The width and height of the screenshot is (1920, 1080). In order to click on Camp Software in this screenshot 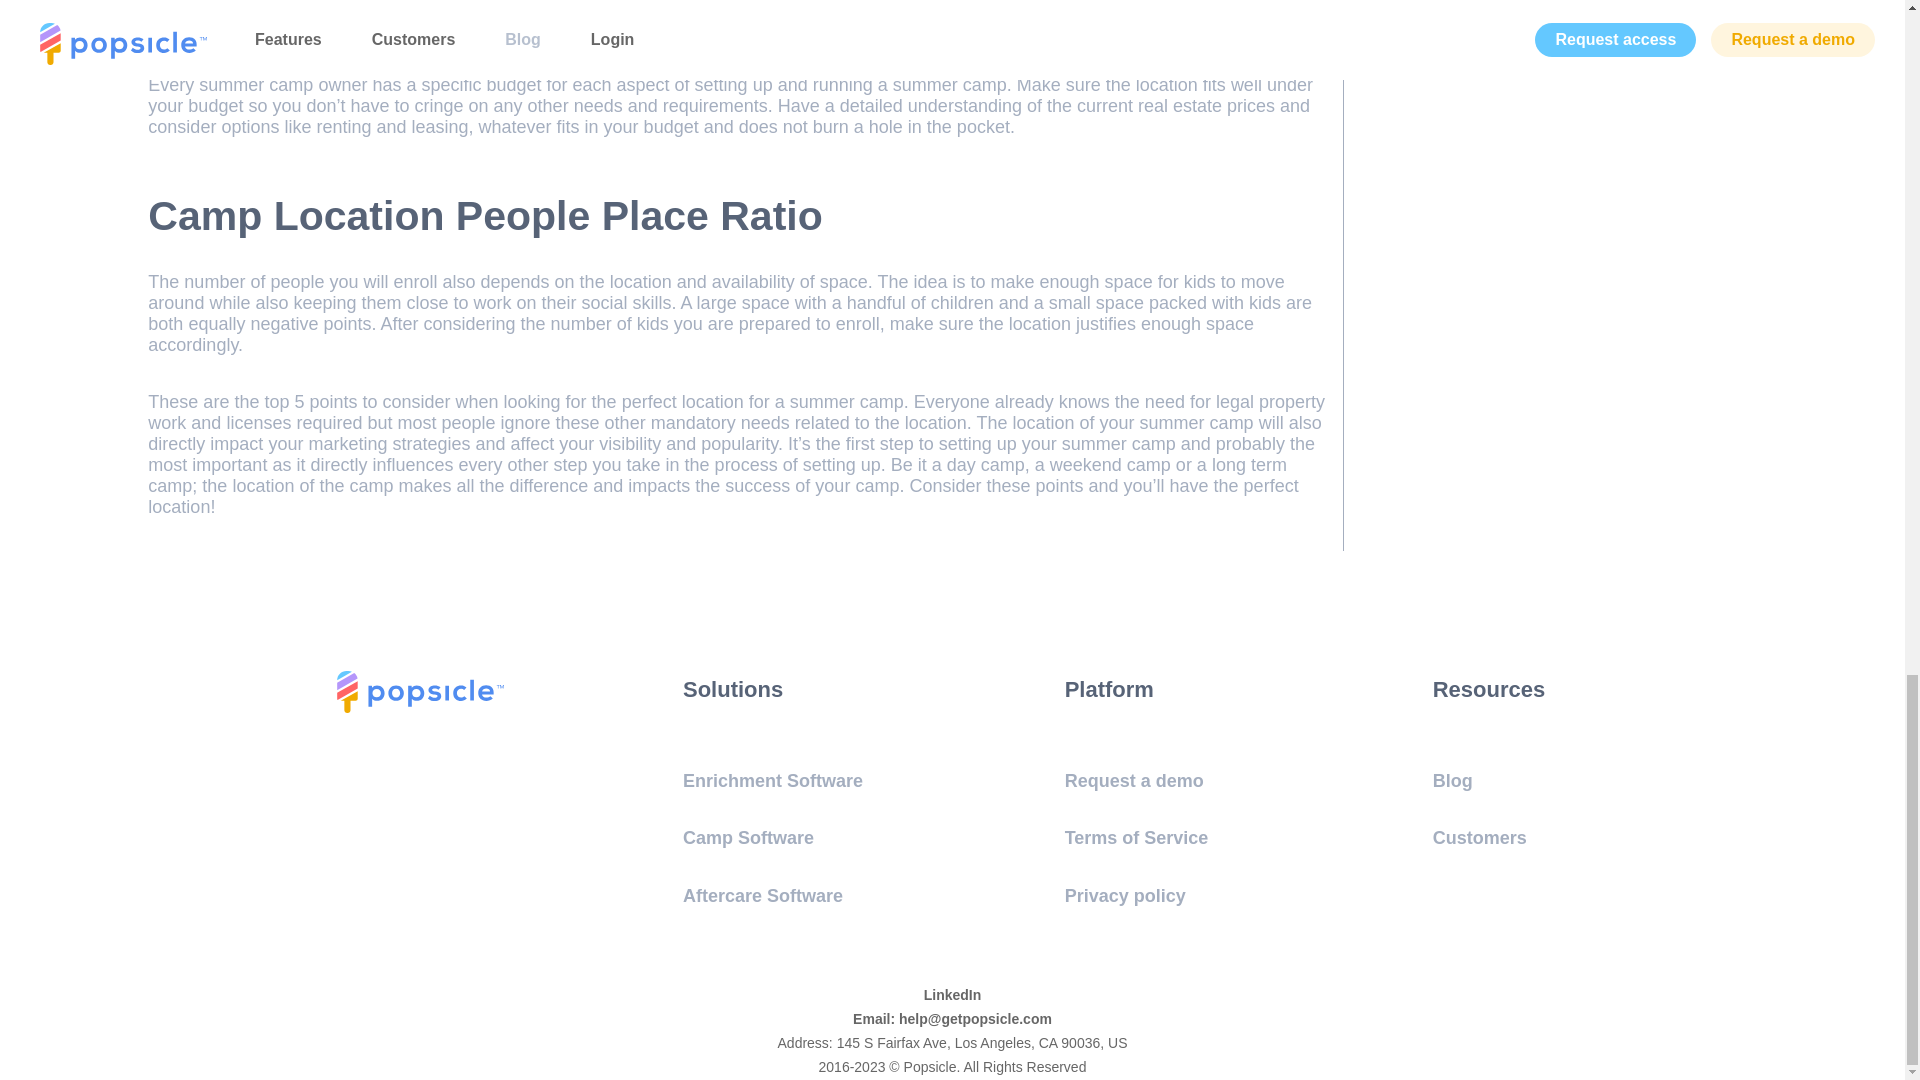, I will do `click(748, 838)`.